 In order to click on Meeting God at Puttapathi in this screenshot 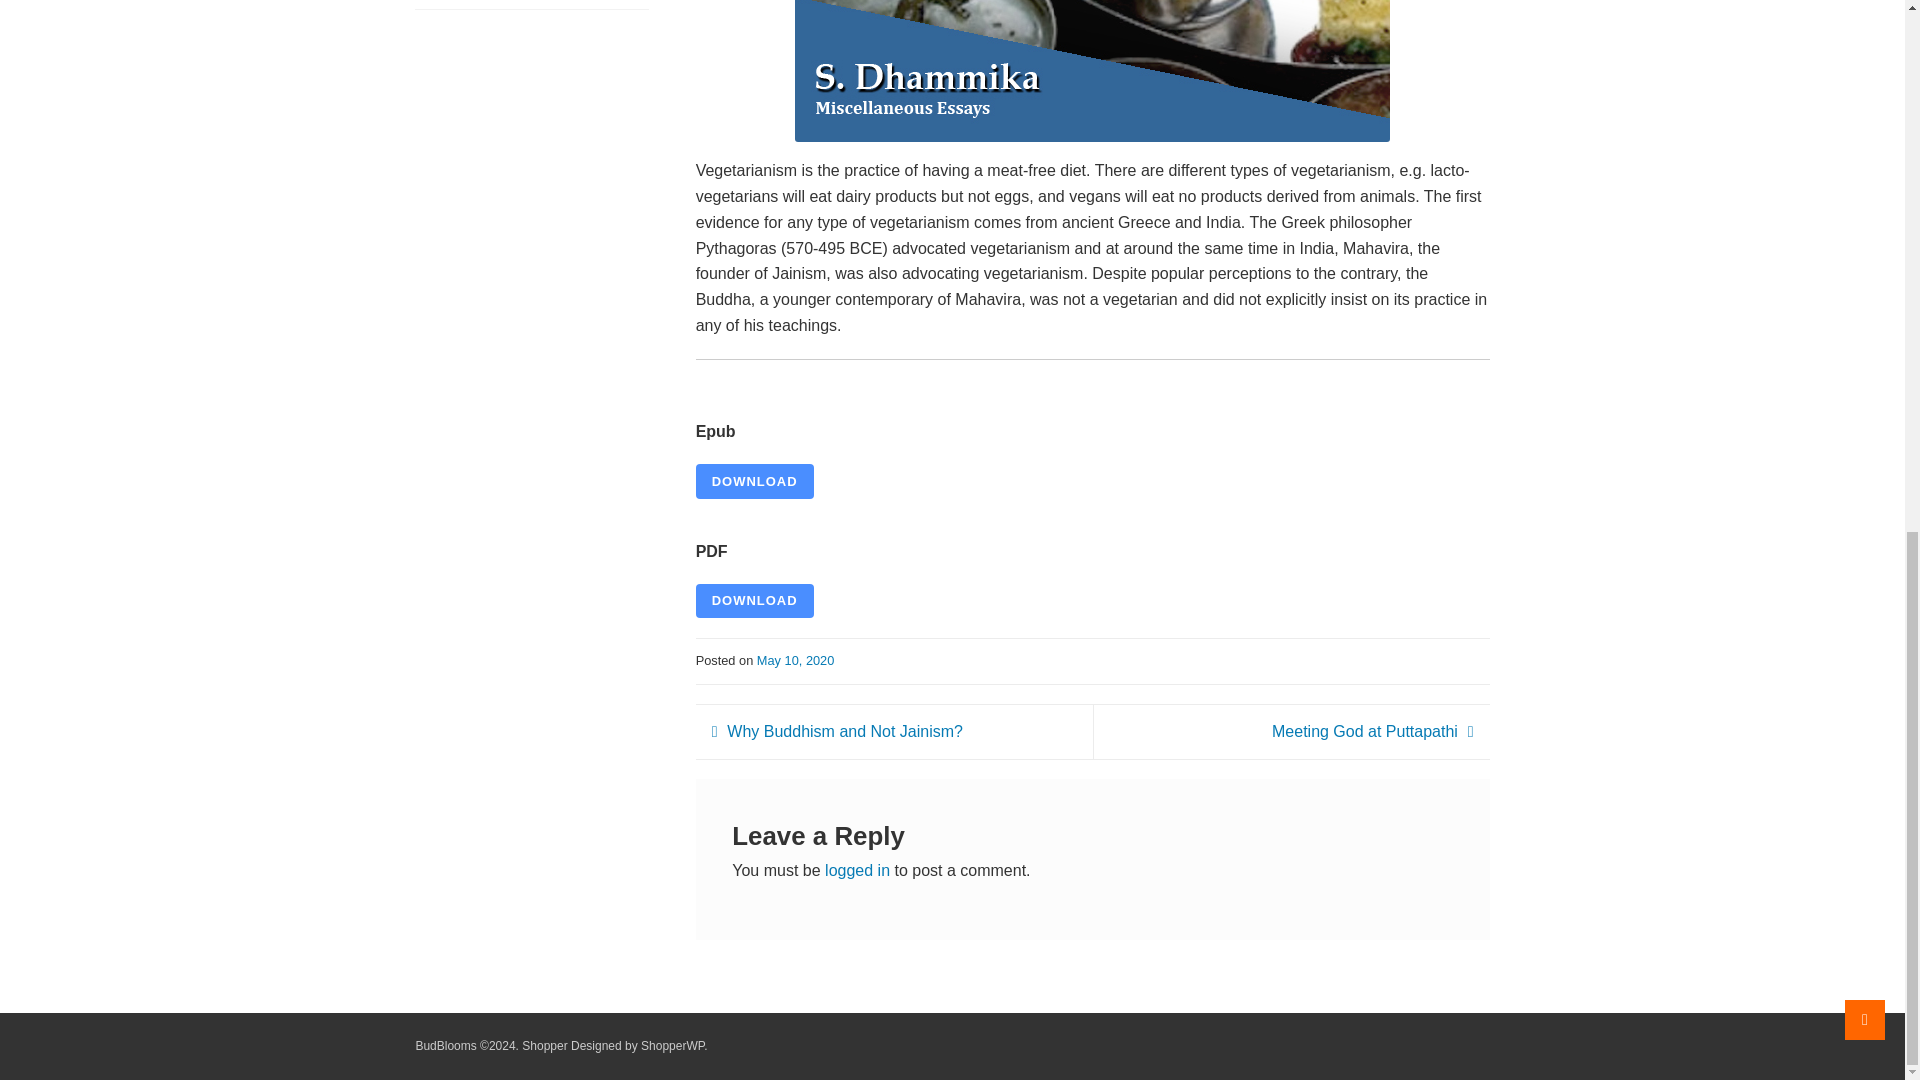, I will do `click(1372, 732)`.